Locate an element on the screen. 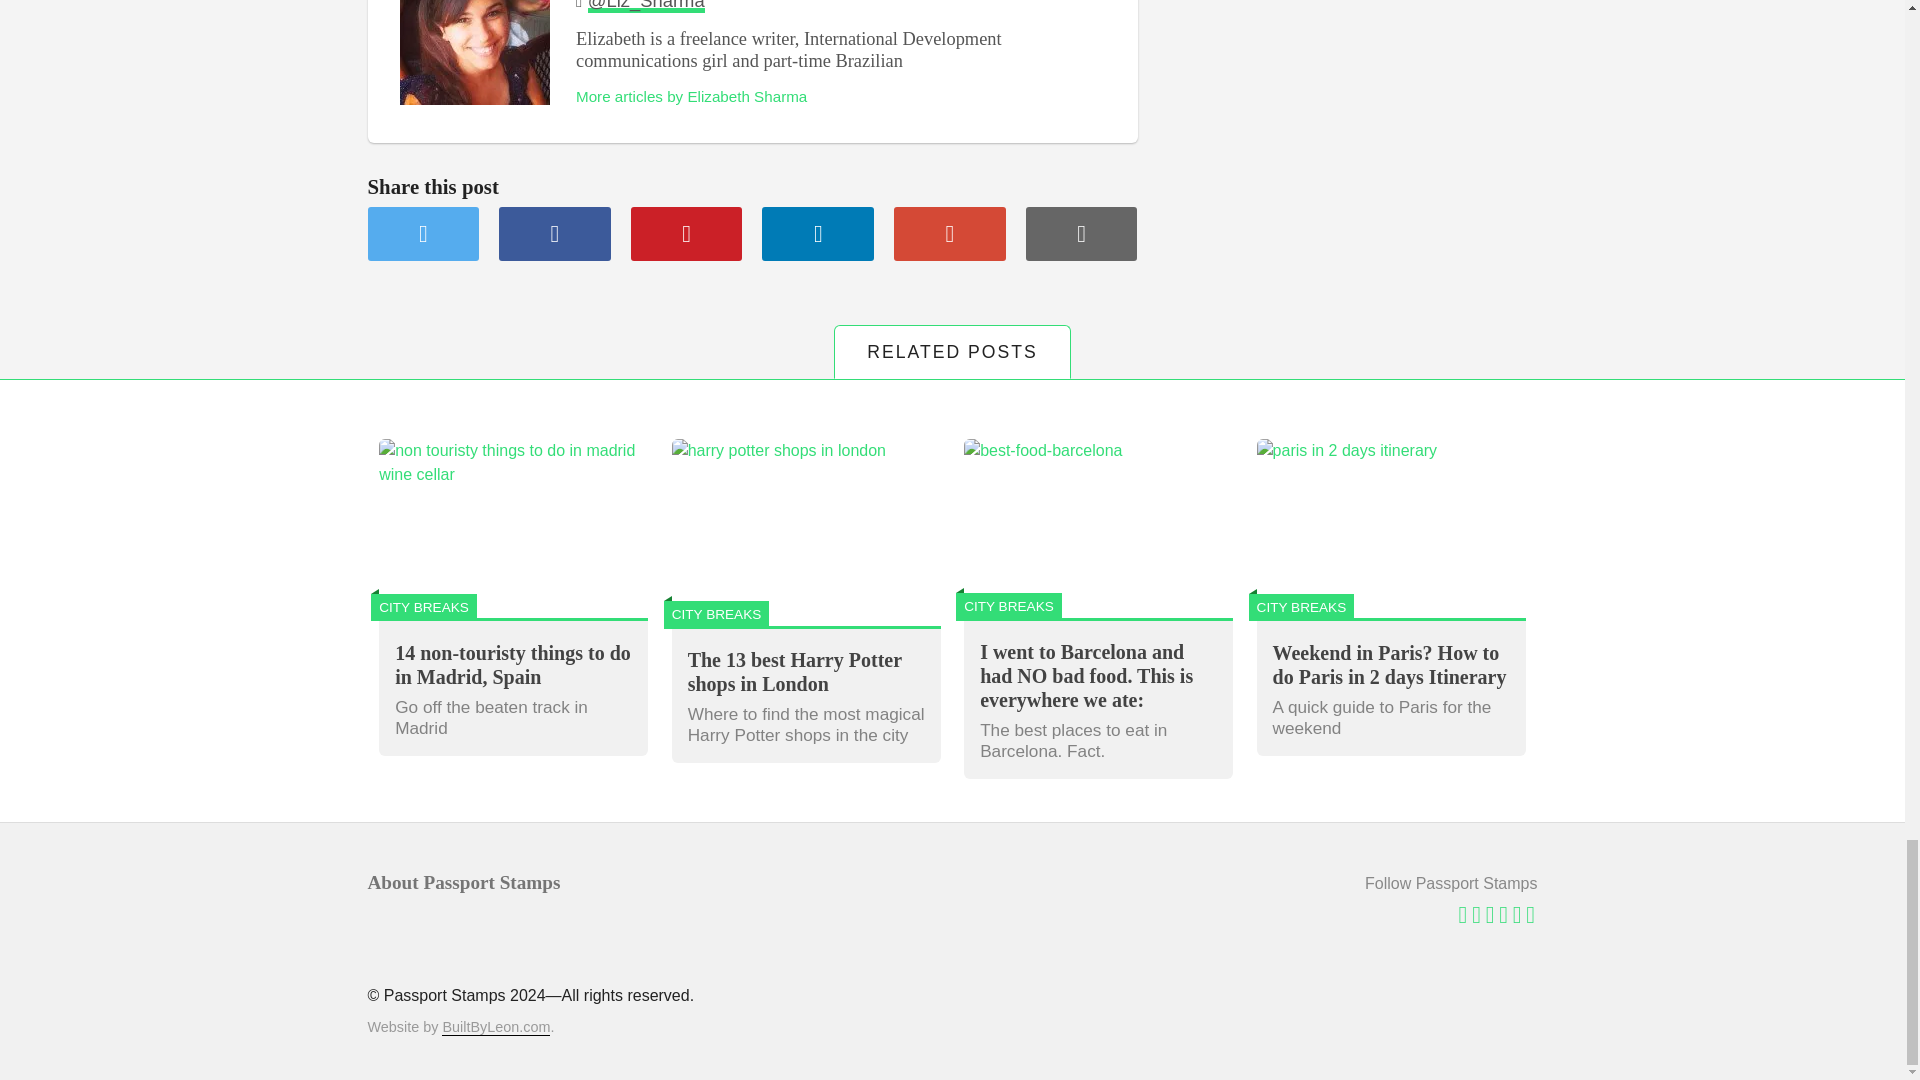 Image resolution: width=1920 pixels, height=1080 pixels. How to rock Rio like a local is located at coordinates (950, 234).